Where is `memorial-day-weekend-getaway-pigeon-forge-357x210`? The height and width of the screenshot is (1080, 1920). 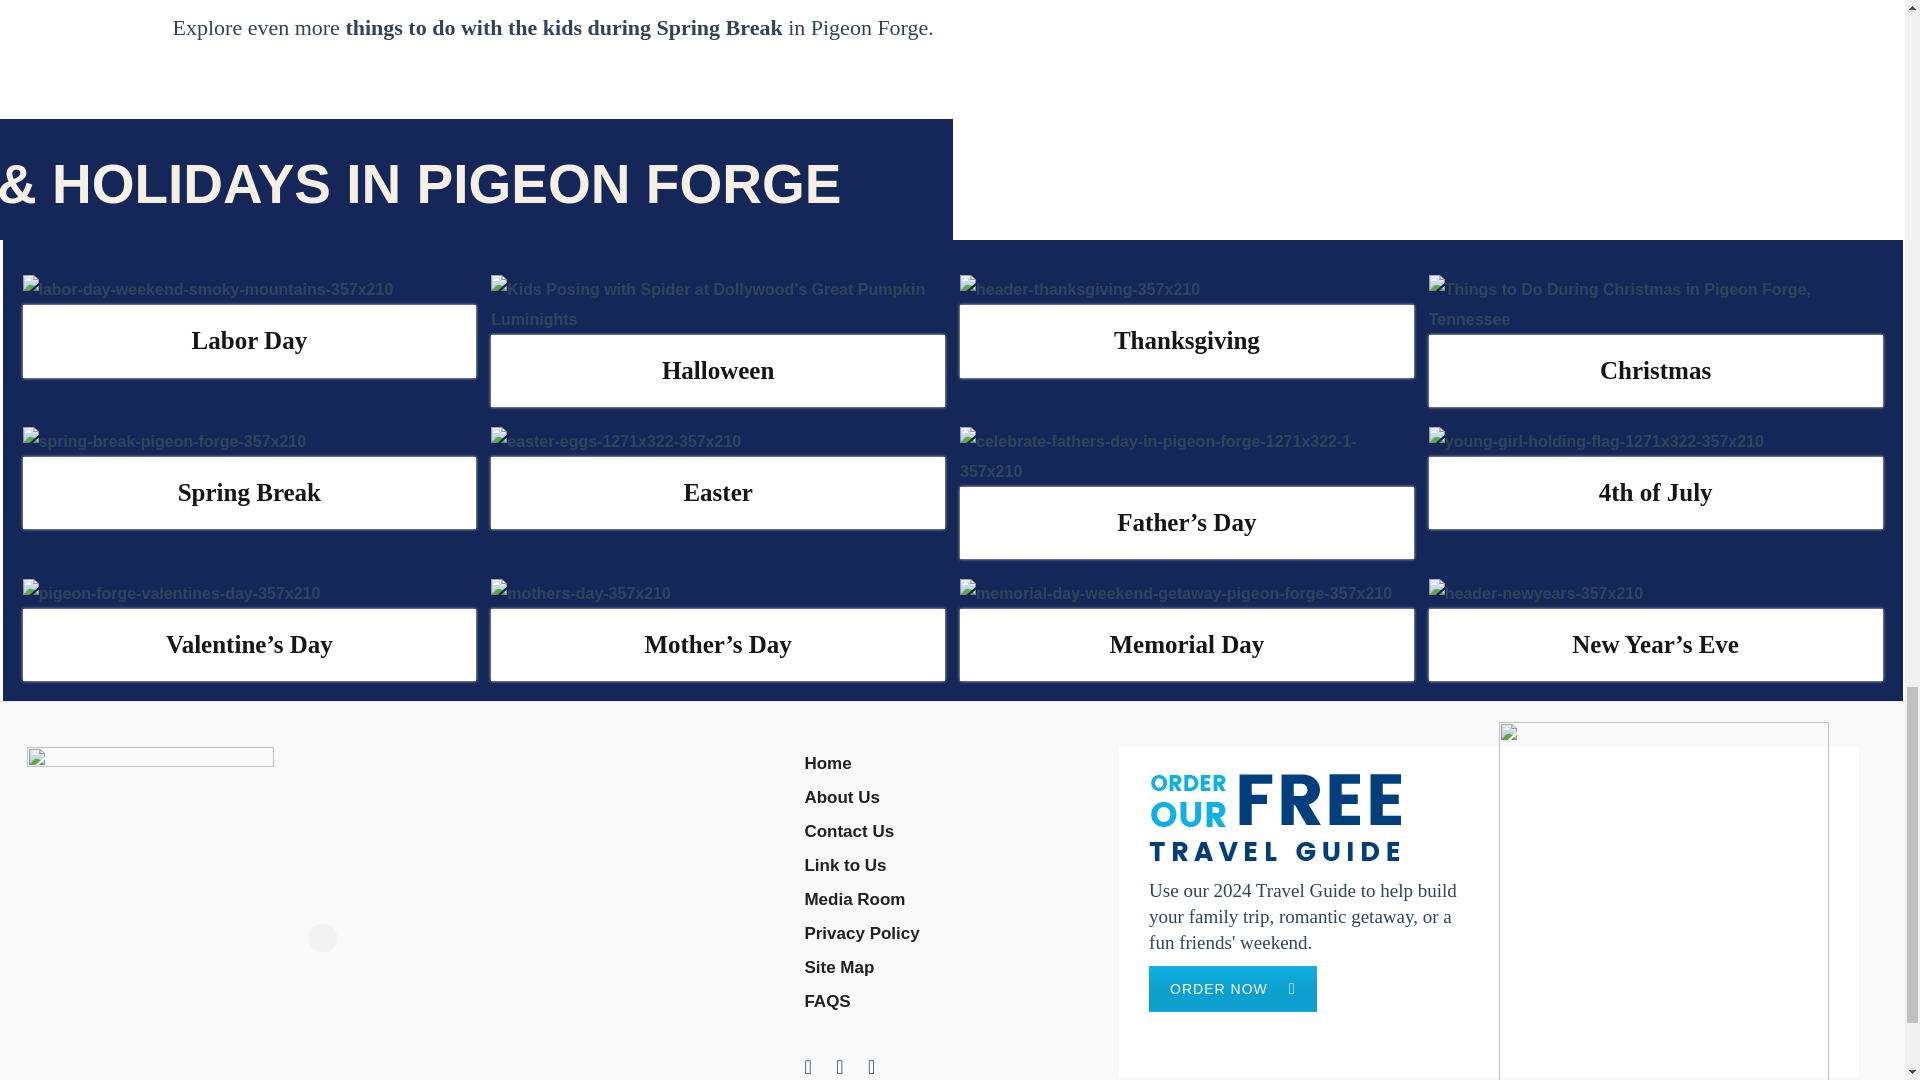 memorial-day-weekend-getaway-pigeon-forge-357x210 is located at coordinates (1176, 594).